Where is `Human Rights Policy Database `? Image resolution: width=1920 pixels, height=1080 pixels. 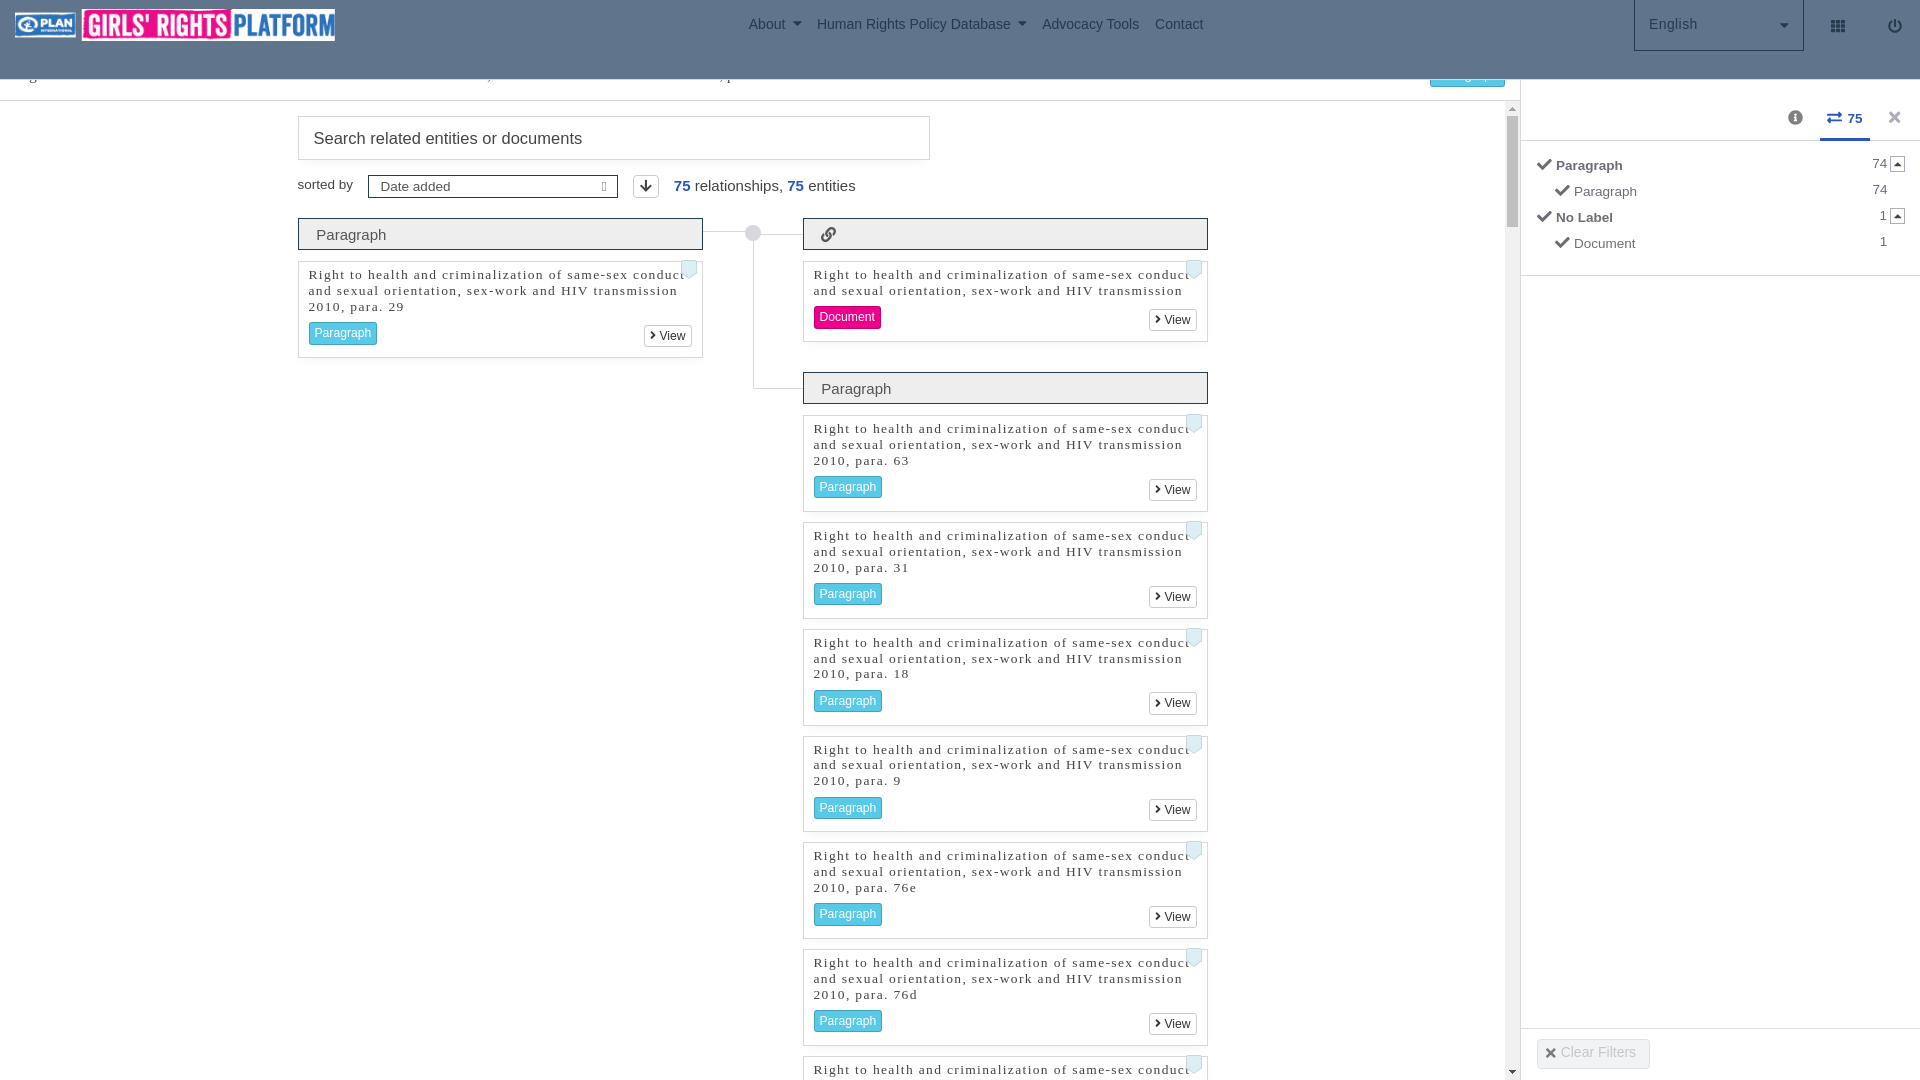 Human Rights Policy Database  is located at coordinates (930, 24).